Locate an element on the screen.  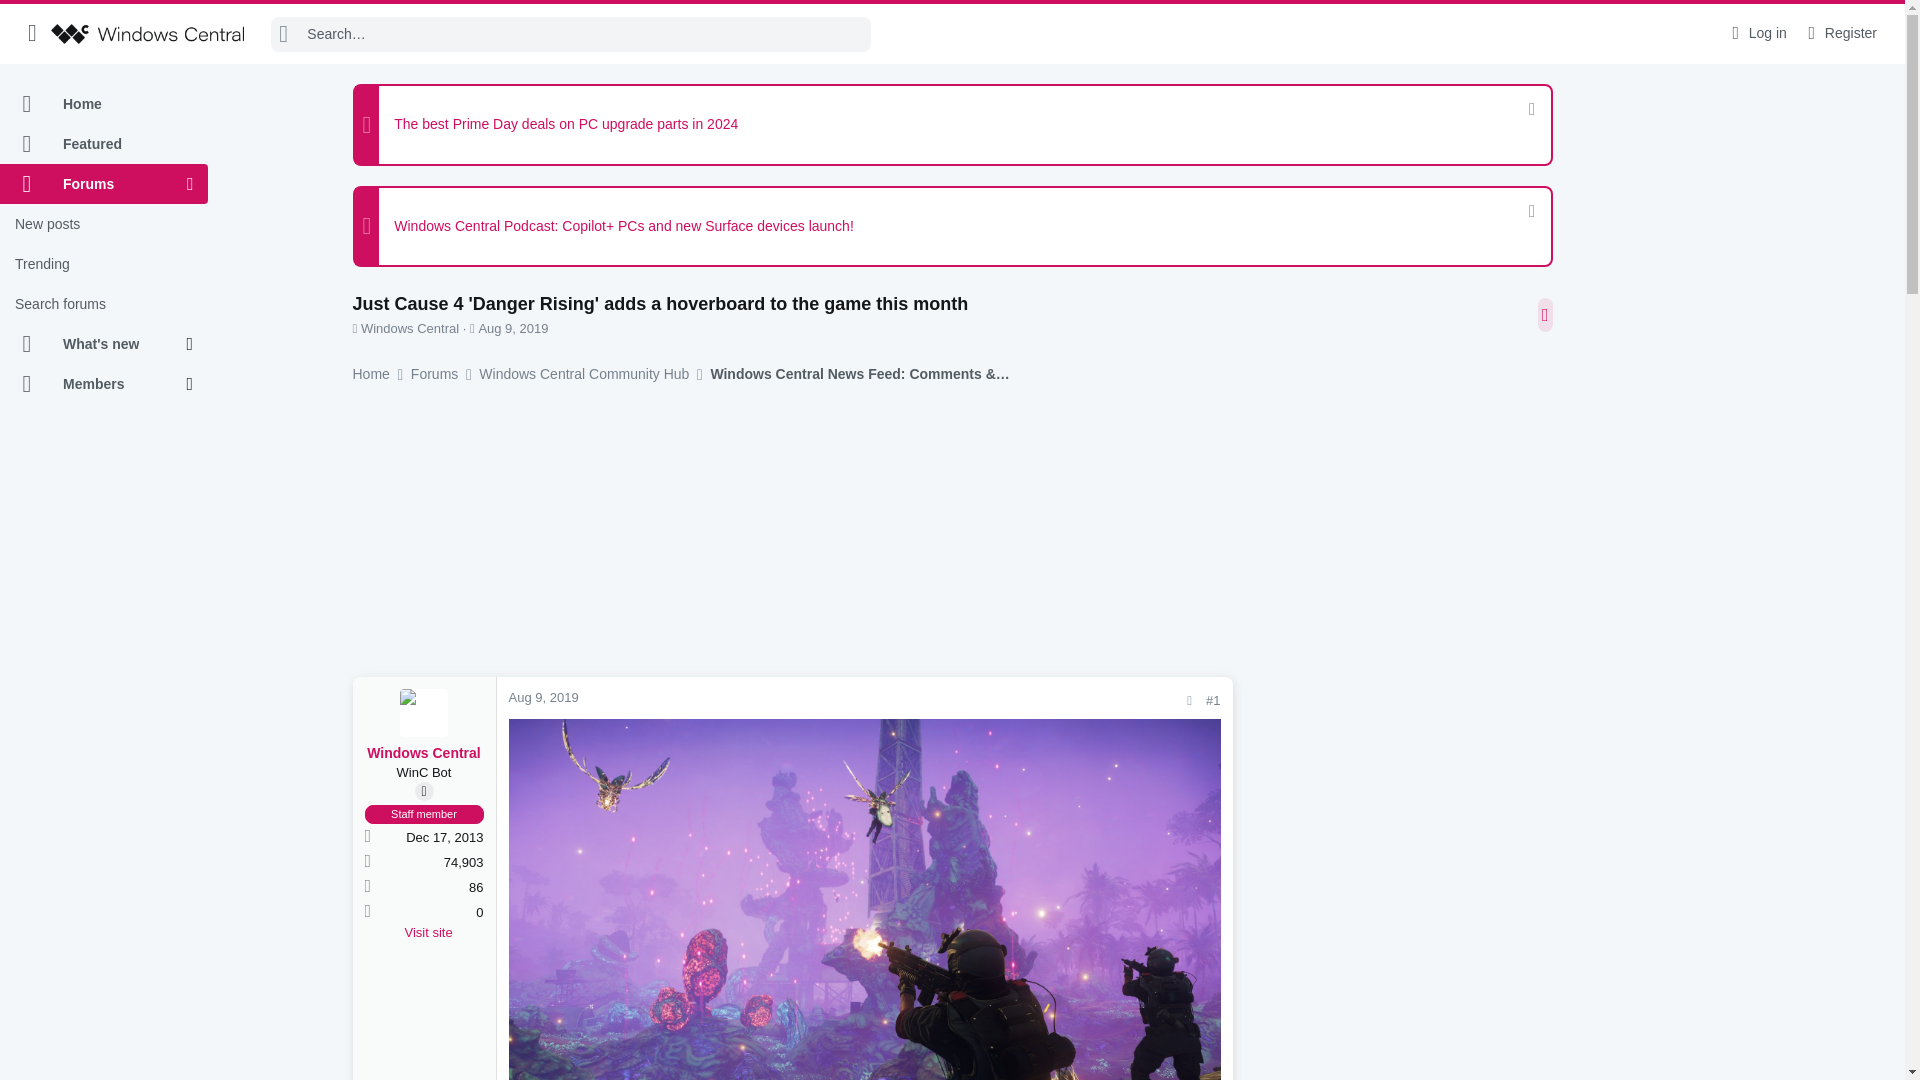
Log in is located at coordinates (1756, 33).